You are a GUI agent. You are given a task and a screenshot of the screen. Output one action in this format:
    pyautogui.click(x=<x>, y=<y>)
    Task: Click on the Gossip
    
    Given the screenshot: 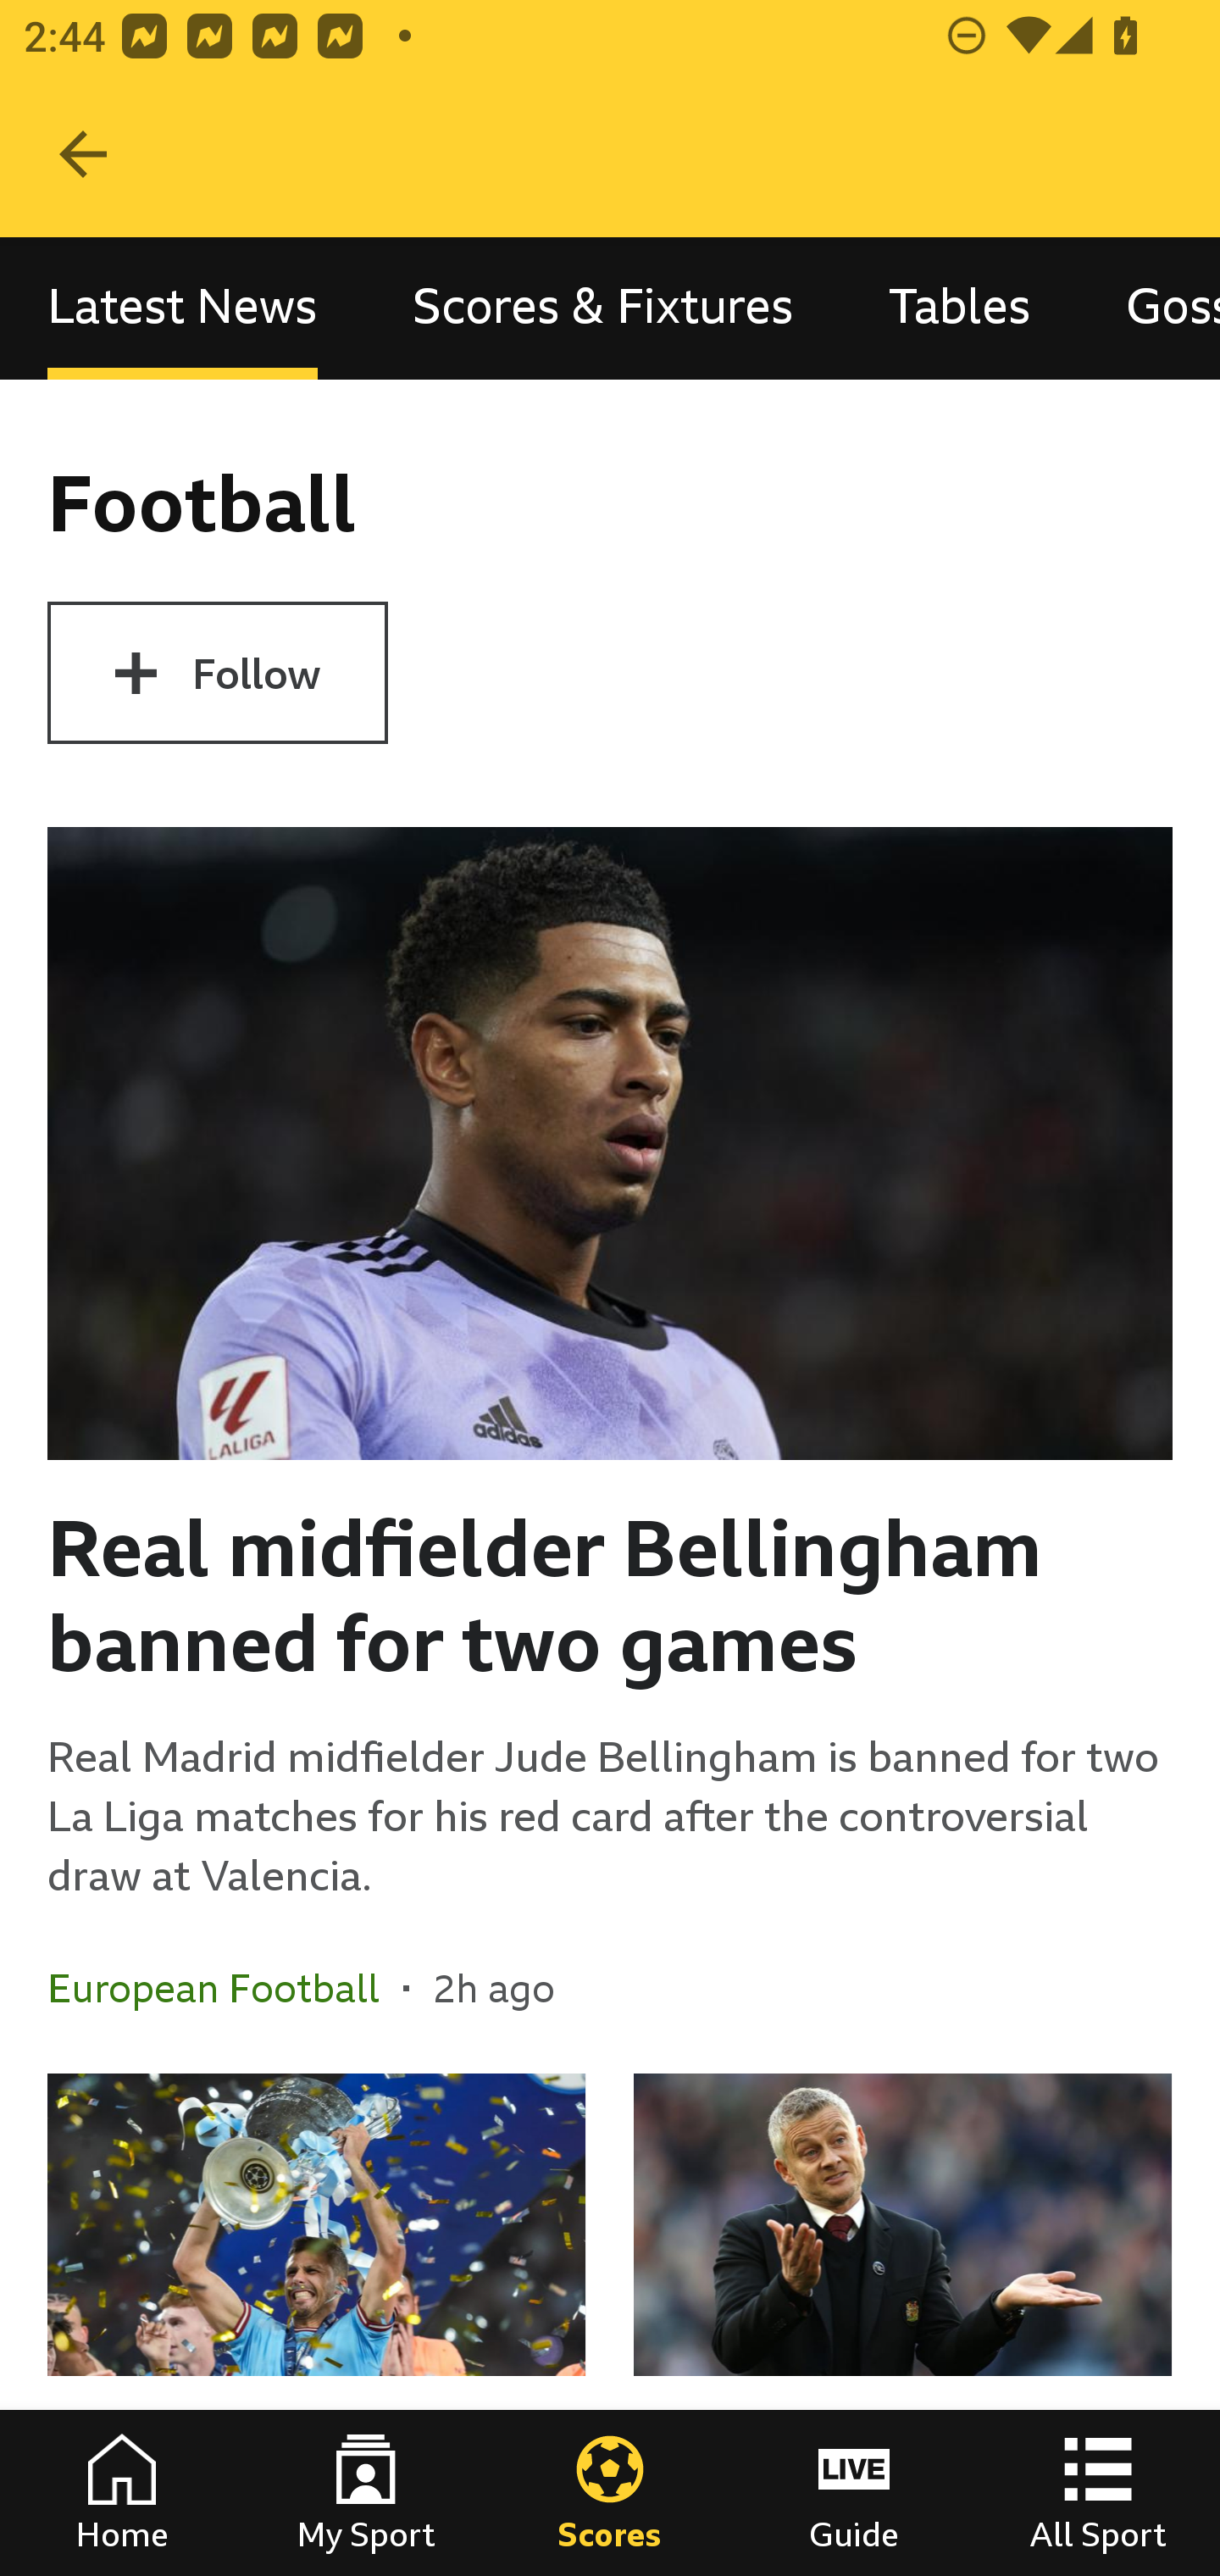 What is the action you would take?
    pyautogui.click(x=1149, y=307)
    